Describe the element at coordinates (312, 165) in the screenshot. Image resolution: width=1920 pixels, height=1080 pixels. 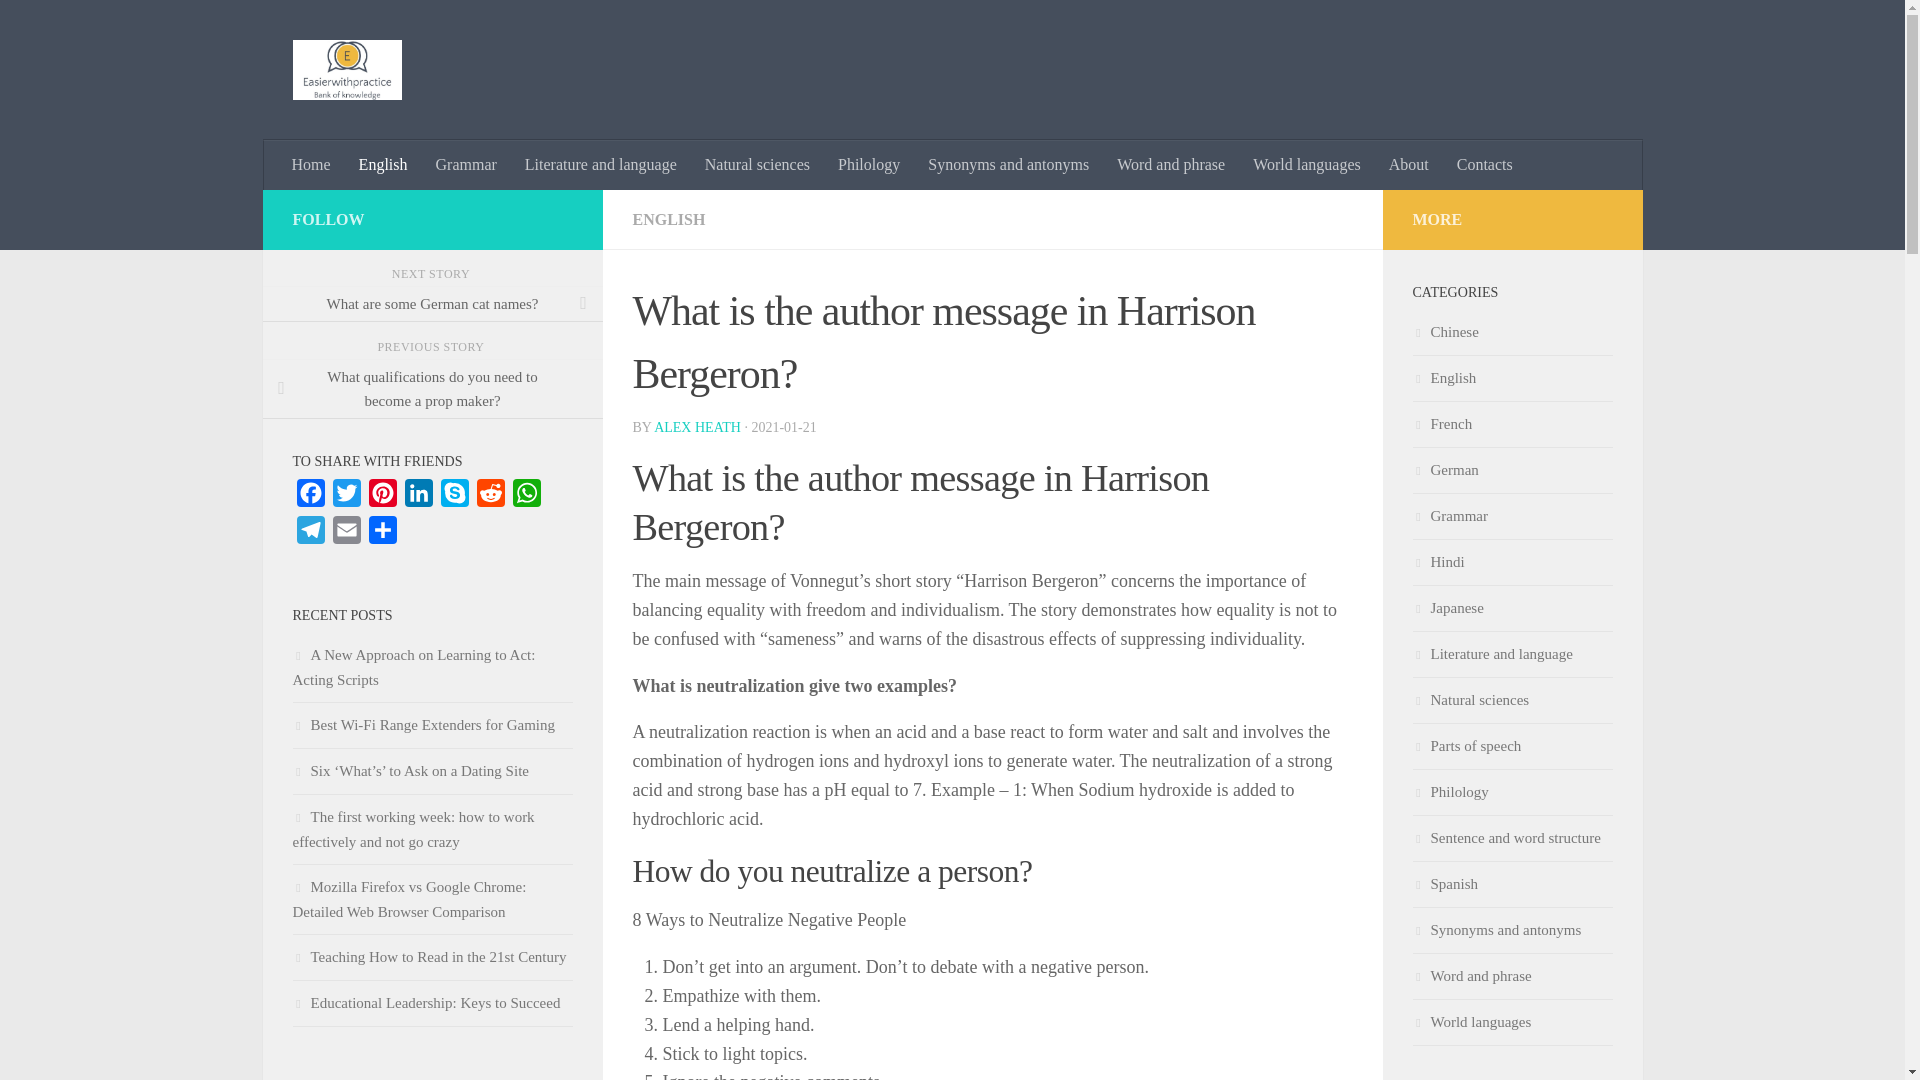
I see `Home` at that location.